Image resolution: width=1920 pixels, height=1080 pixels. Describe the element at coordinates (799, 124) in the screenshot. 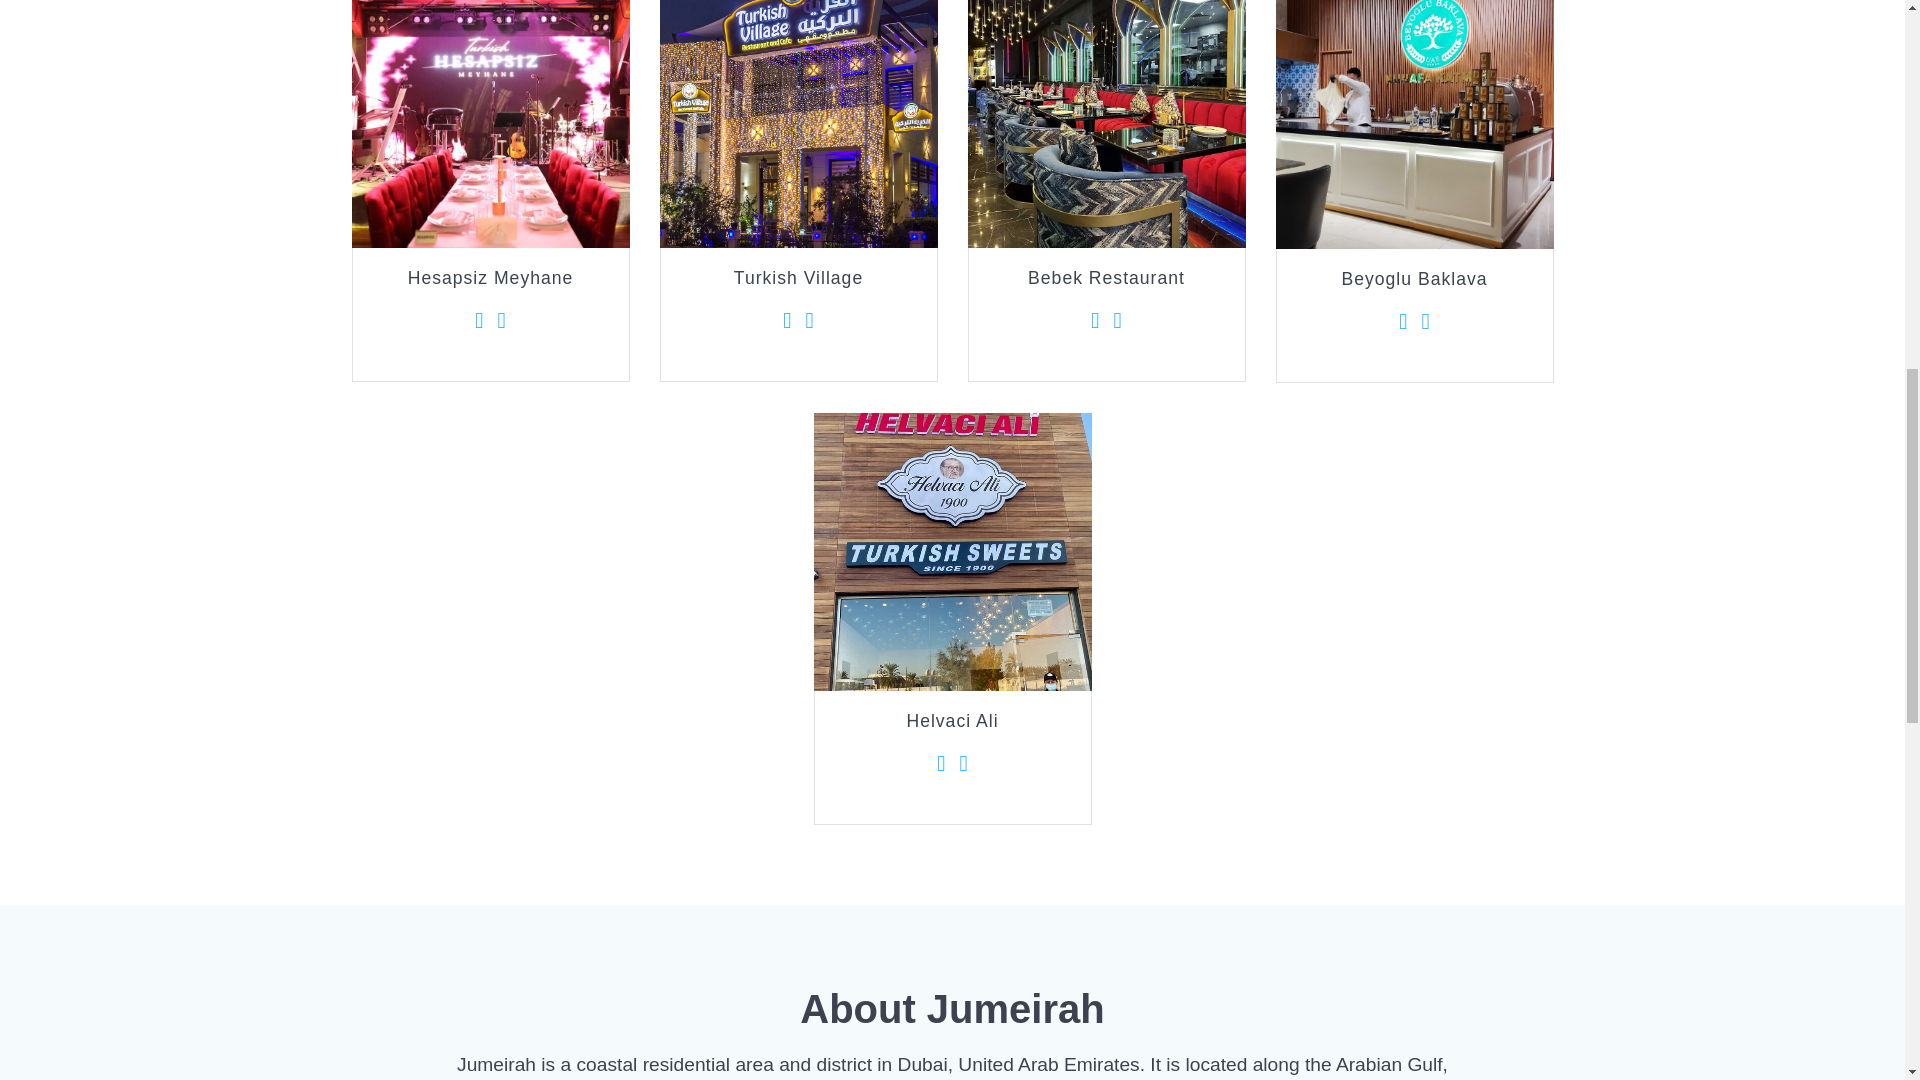

I see `Turkish Village Restaurant` at that location.